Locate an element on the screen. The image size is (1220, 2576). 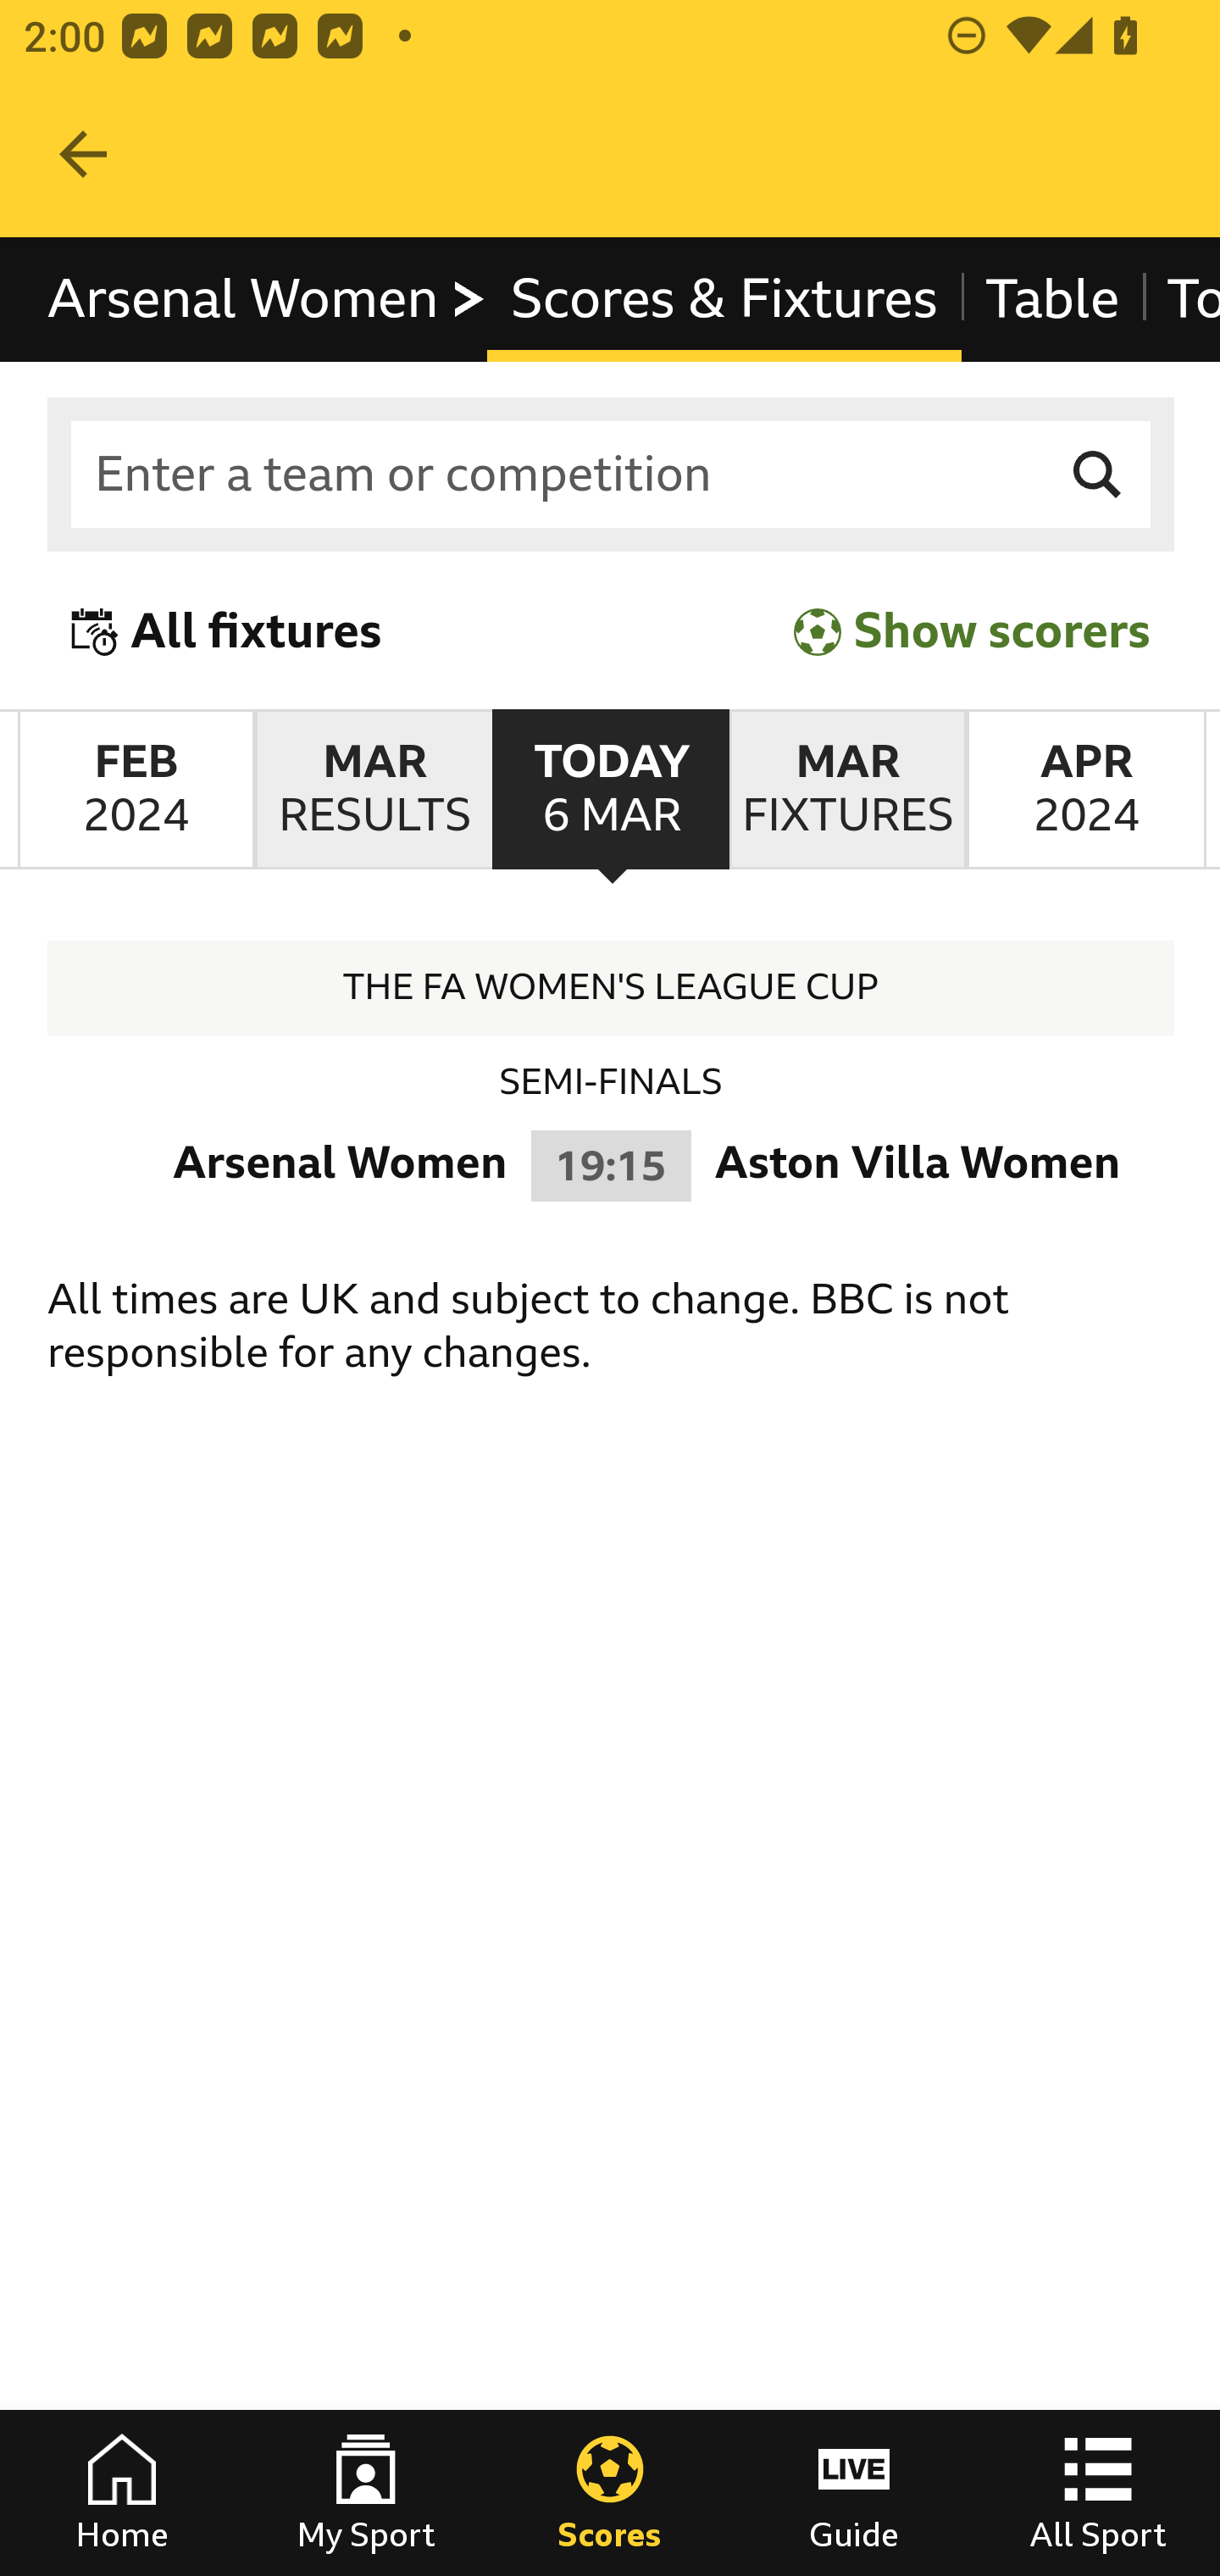
February2024 February 2024 is located at coordinates (136, 790).